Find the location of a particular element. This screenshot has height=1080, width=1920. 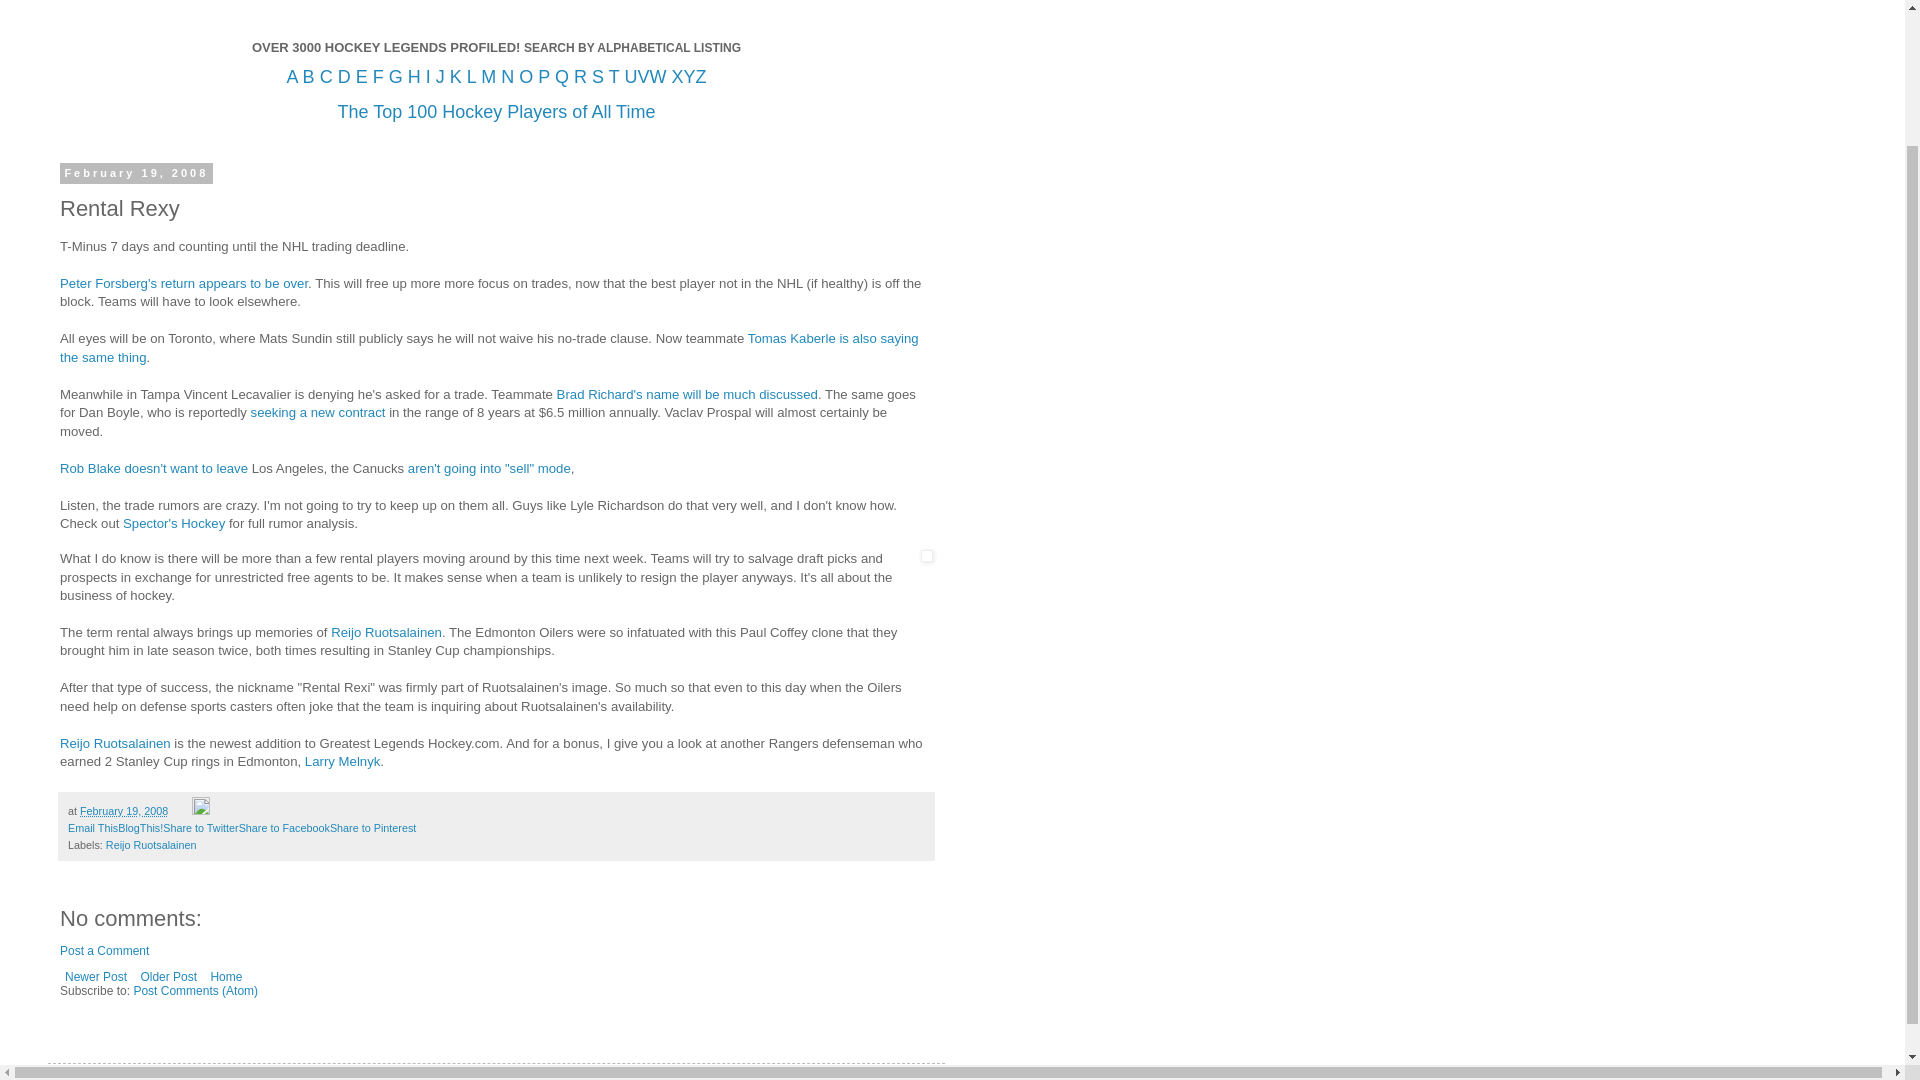

Peter Forsberg's return appears to be over is located at coordinates (183, 283).